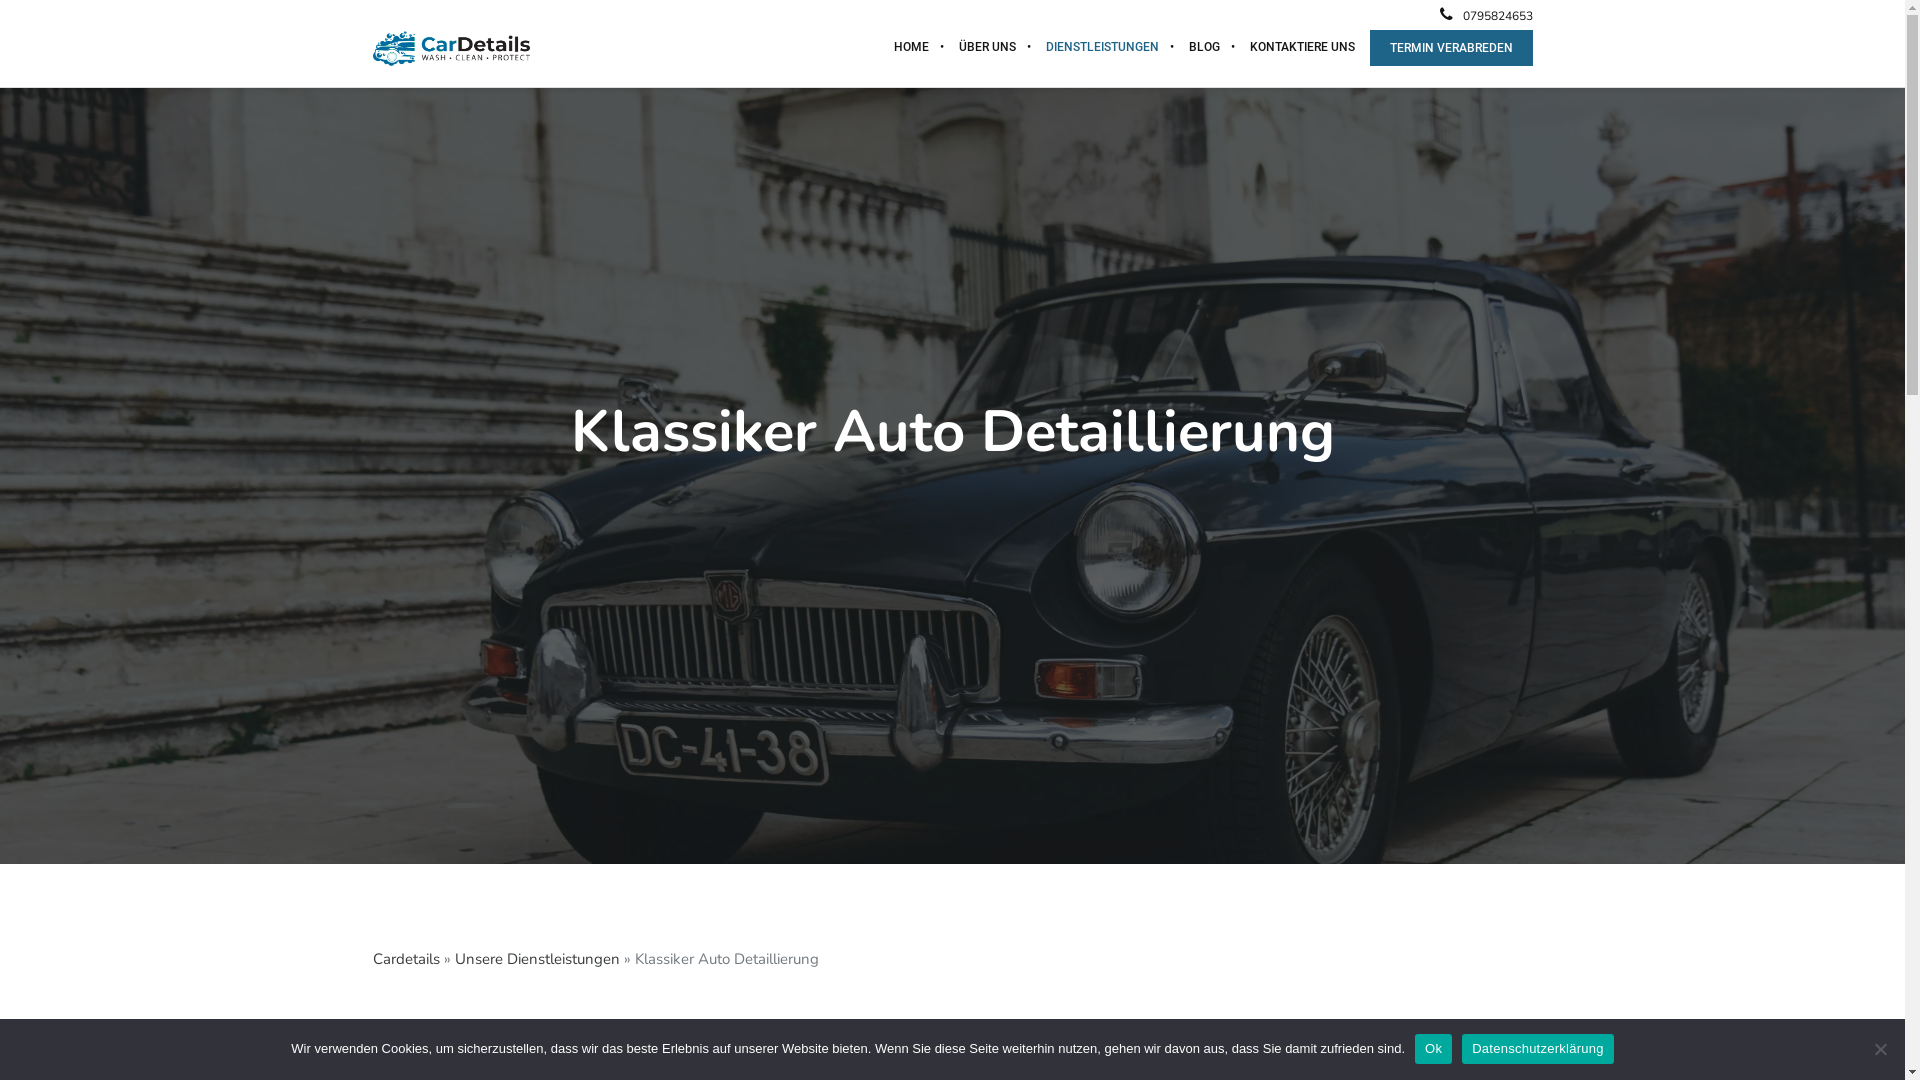  I want to click on HOME, so click(910, 47).